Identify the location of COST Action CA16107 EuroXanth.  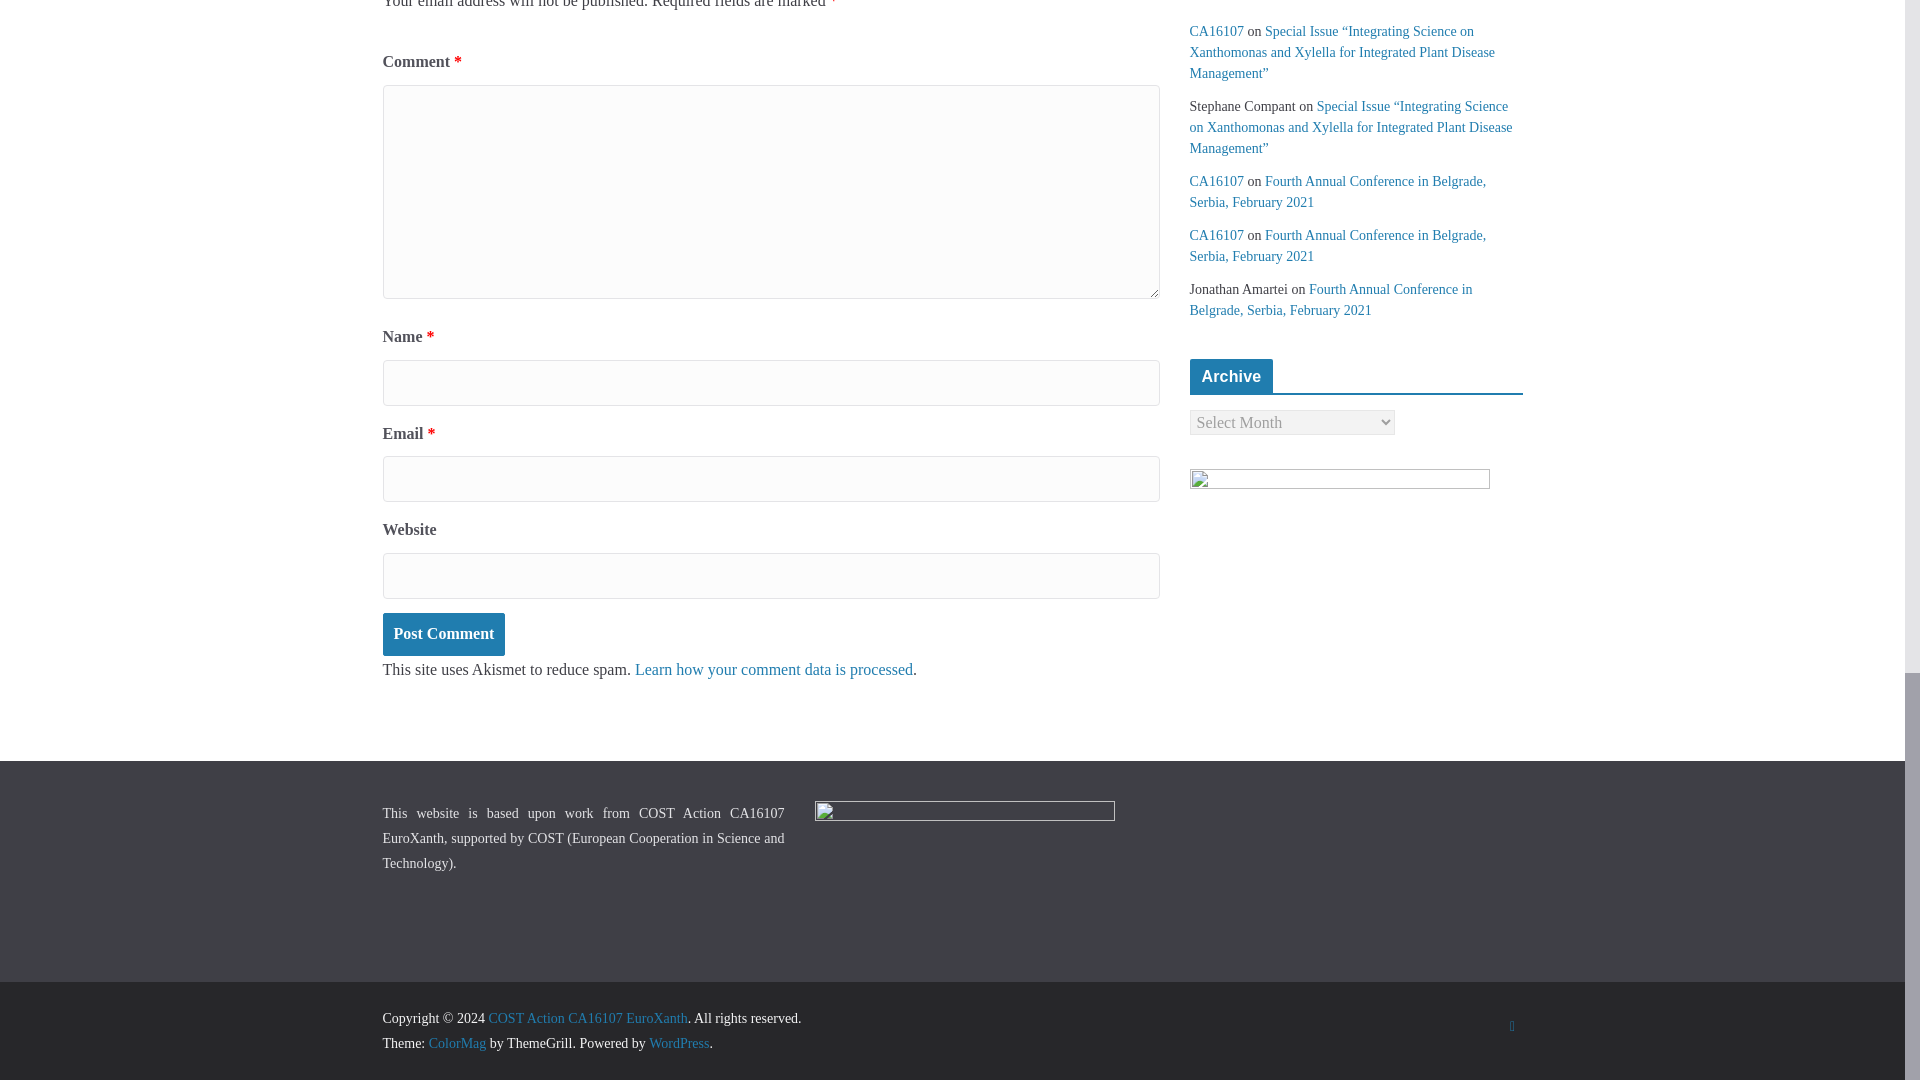
(587, 1018).